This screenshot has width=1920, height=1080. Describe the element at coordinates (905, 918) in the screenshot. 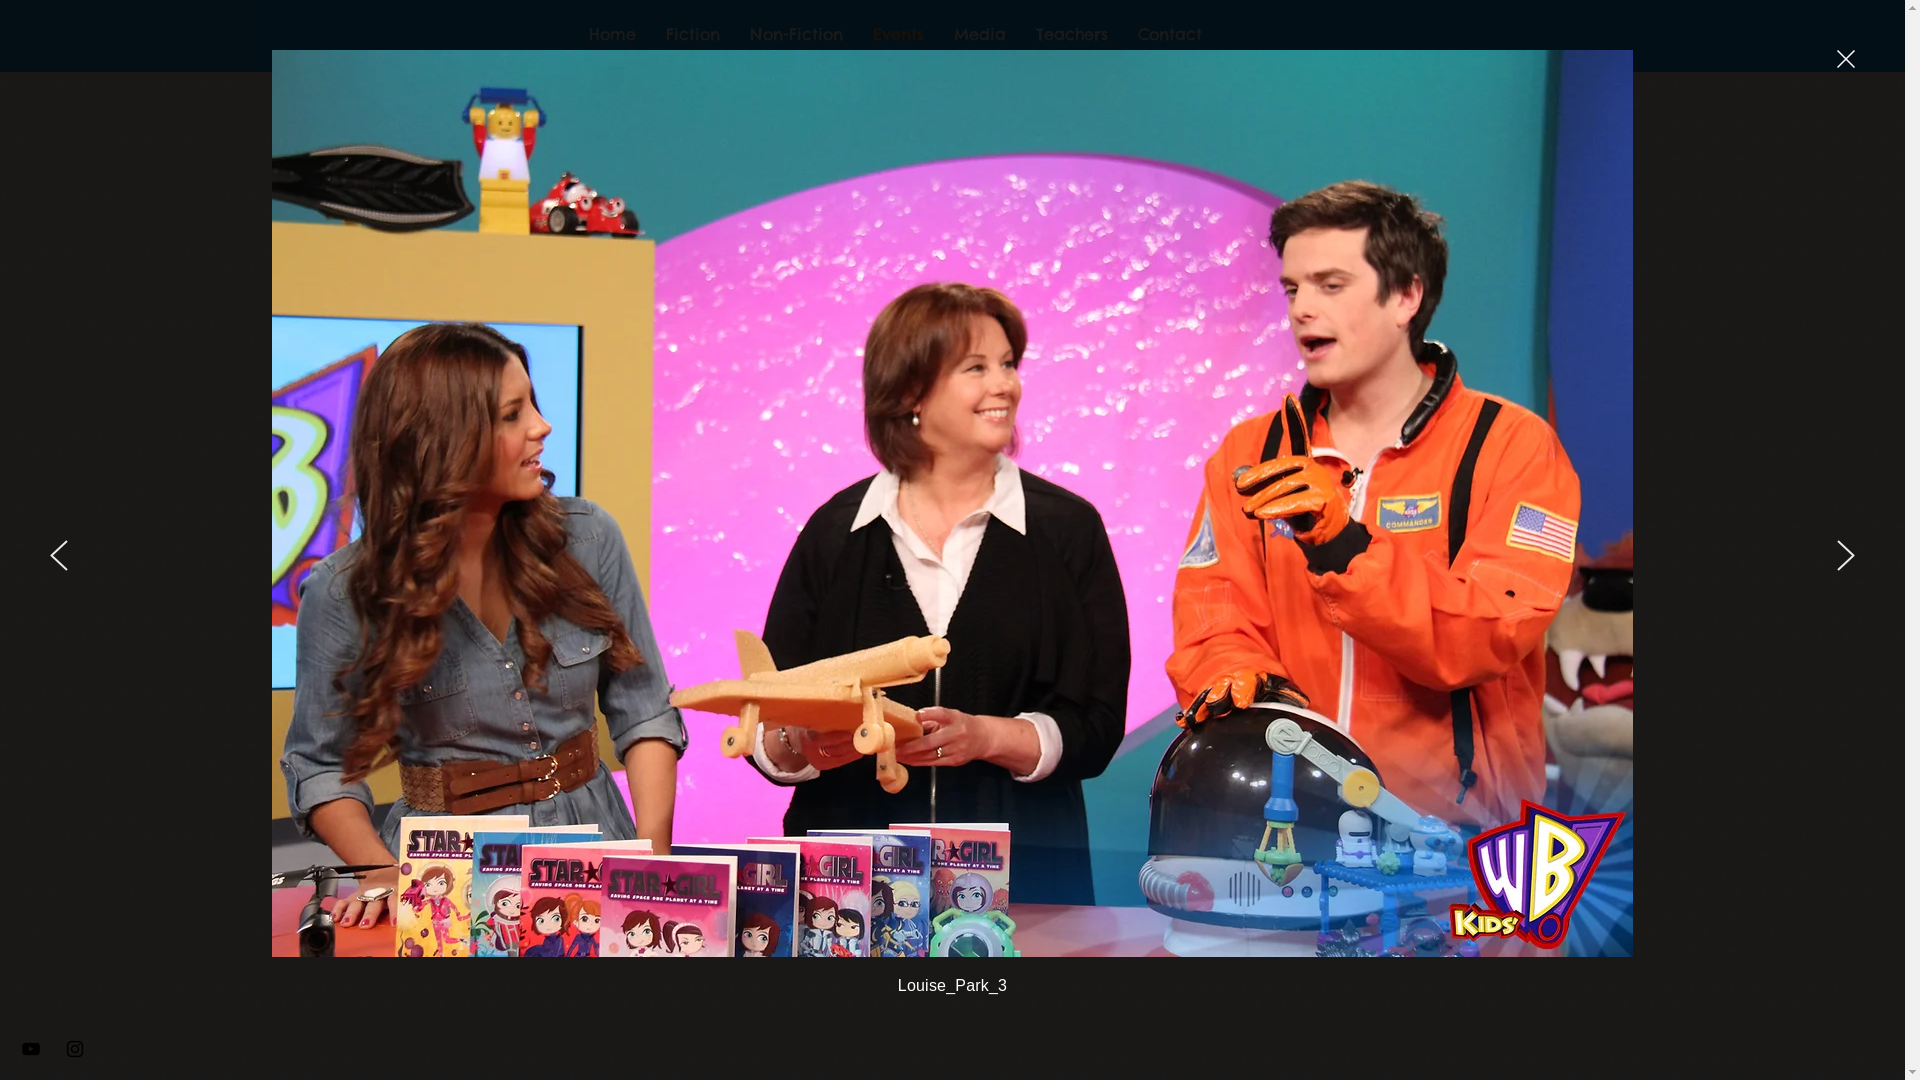

I see `Refresh this page` at that location.